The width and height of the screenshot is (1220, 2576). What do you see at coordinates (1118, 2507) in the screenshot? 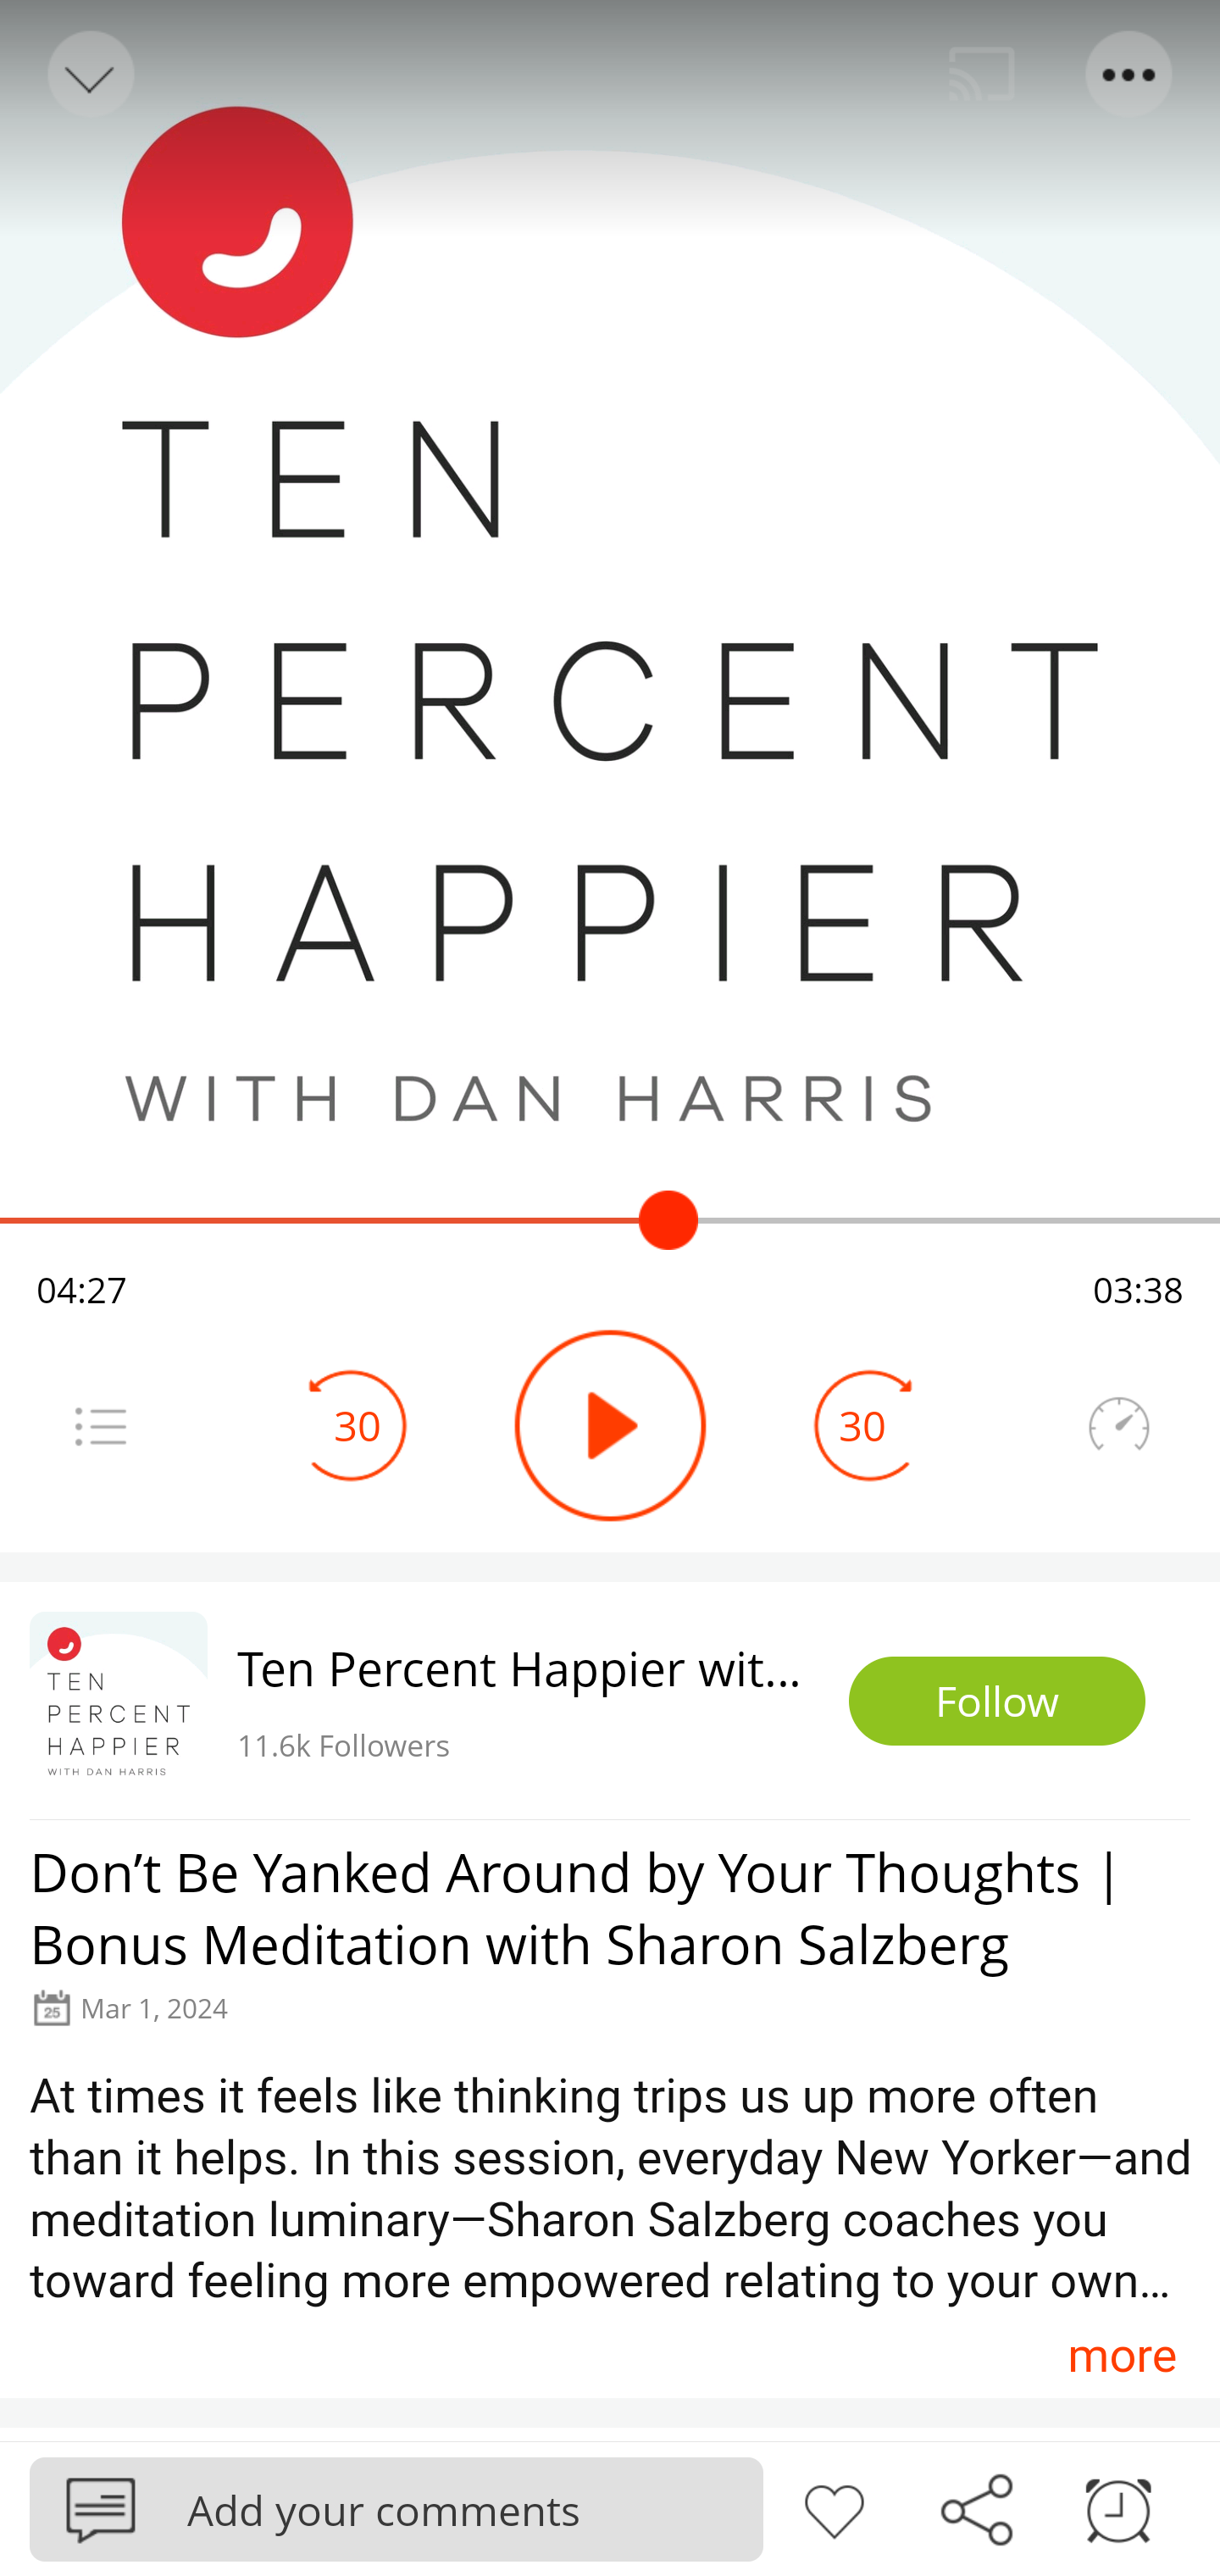
I see `Sleep timer` at bounding box center [1118, 2507].